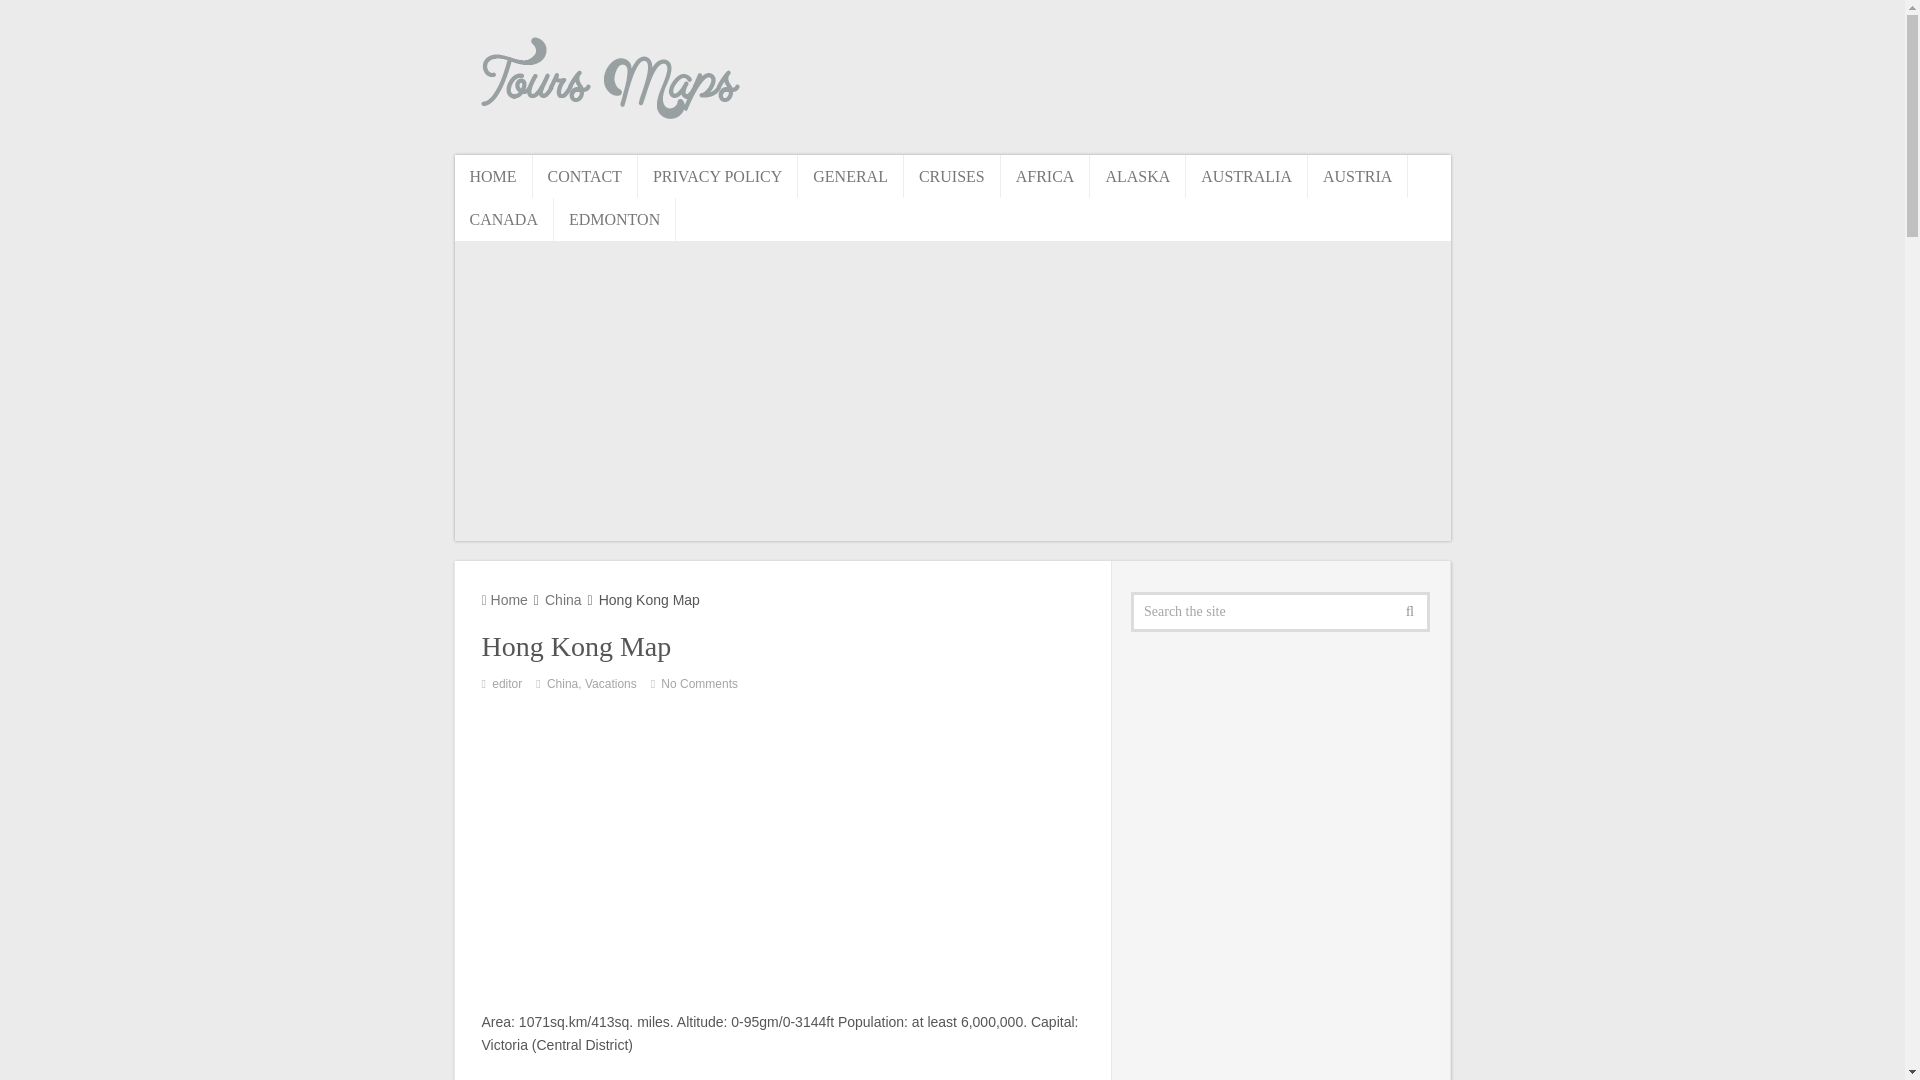 The width and height of the screenshot is (1920, 1080). Describe the element at coordinates (782, 850) in the screenshot. I see `Advertisement` at that location.